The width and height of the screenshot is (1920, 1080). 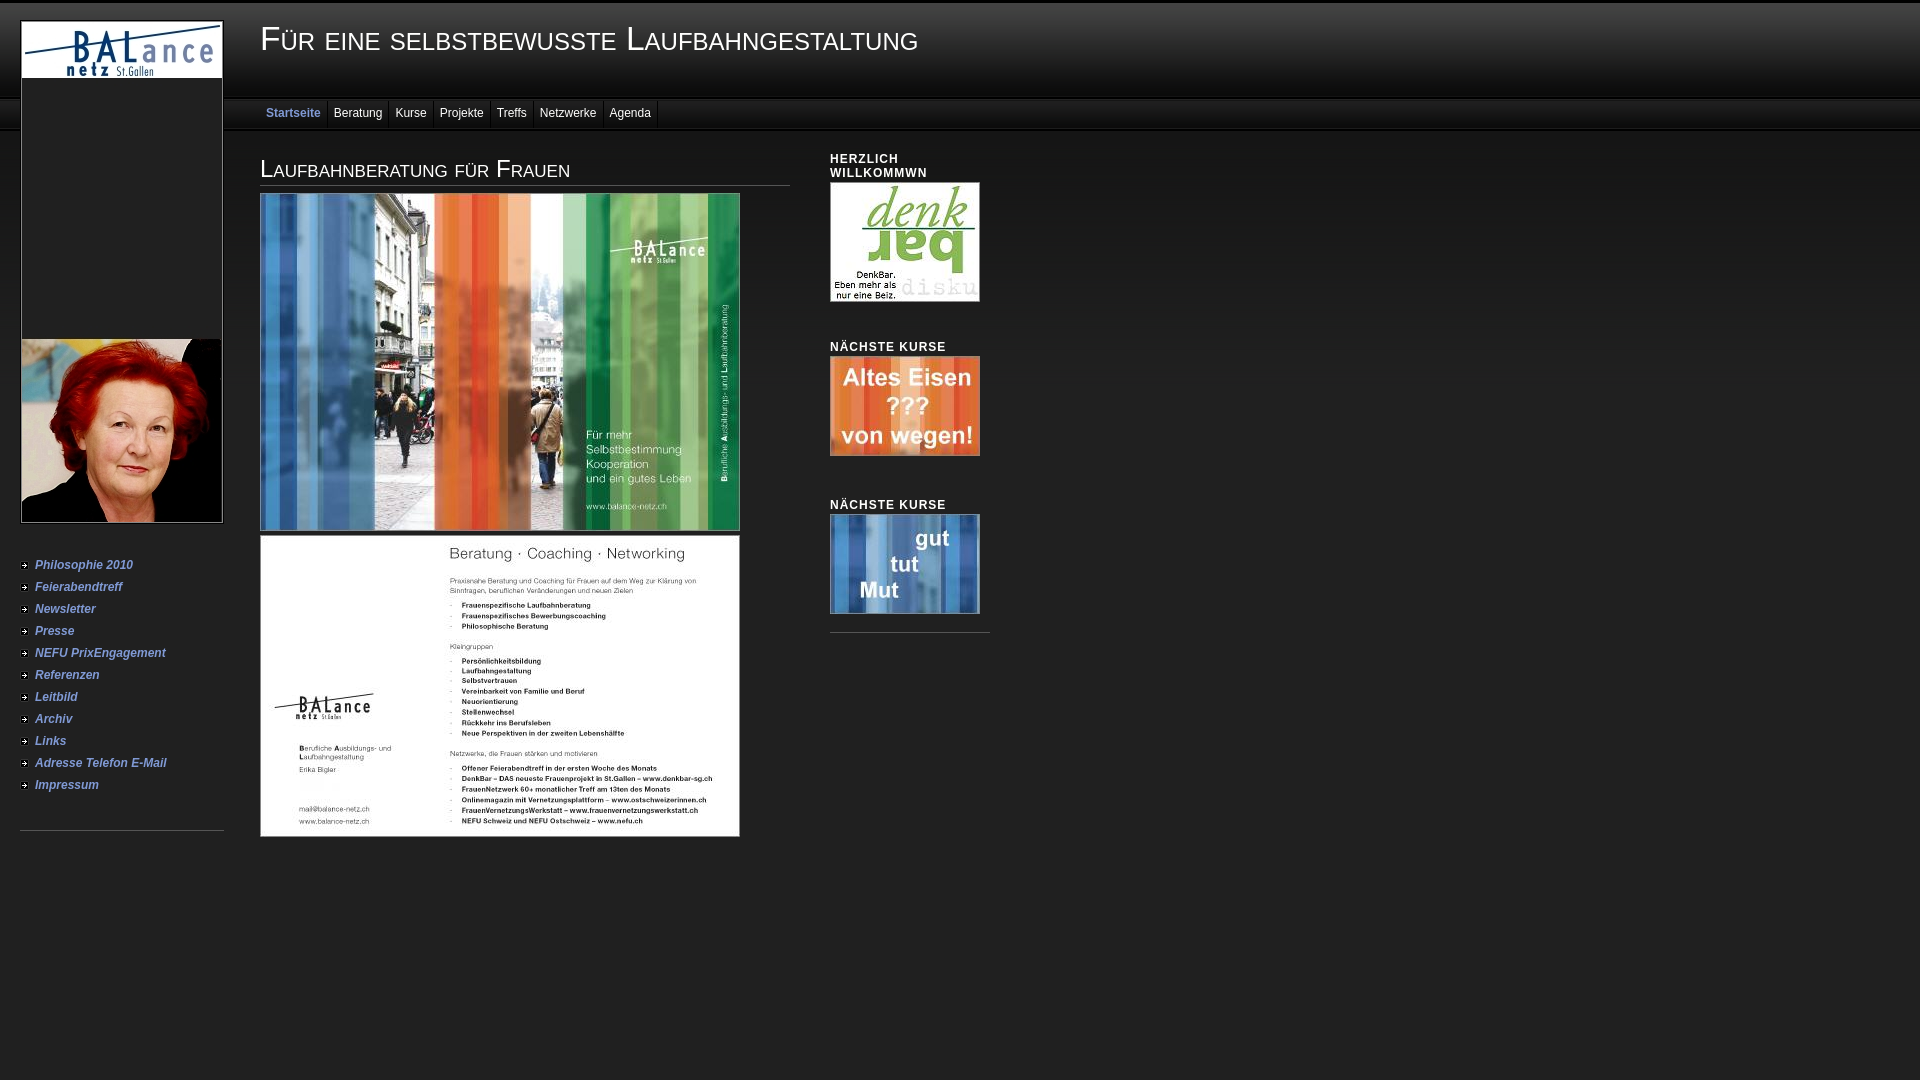 I want to click on Kurse, so click(x=411, y=114).